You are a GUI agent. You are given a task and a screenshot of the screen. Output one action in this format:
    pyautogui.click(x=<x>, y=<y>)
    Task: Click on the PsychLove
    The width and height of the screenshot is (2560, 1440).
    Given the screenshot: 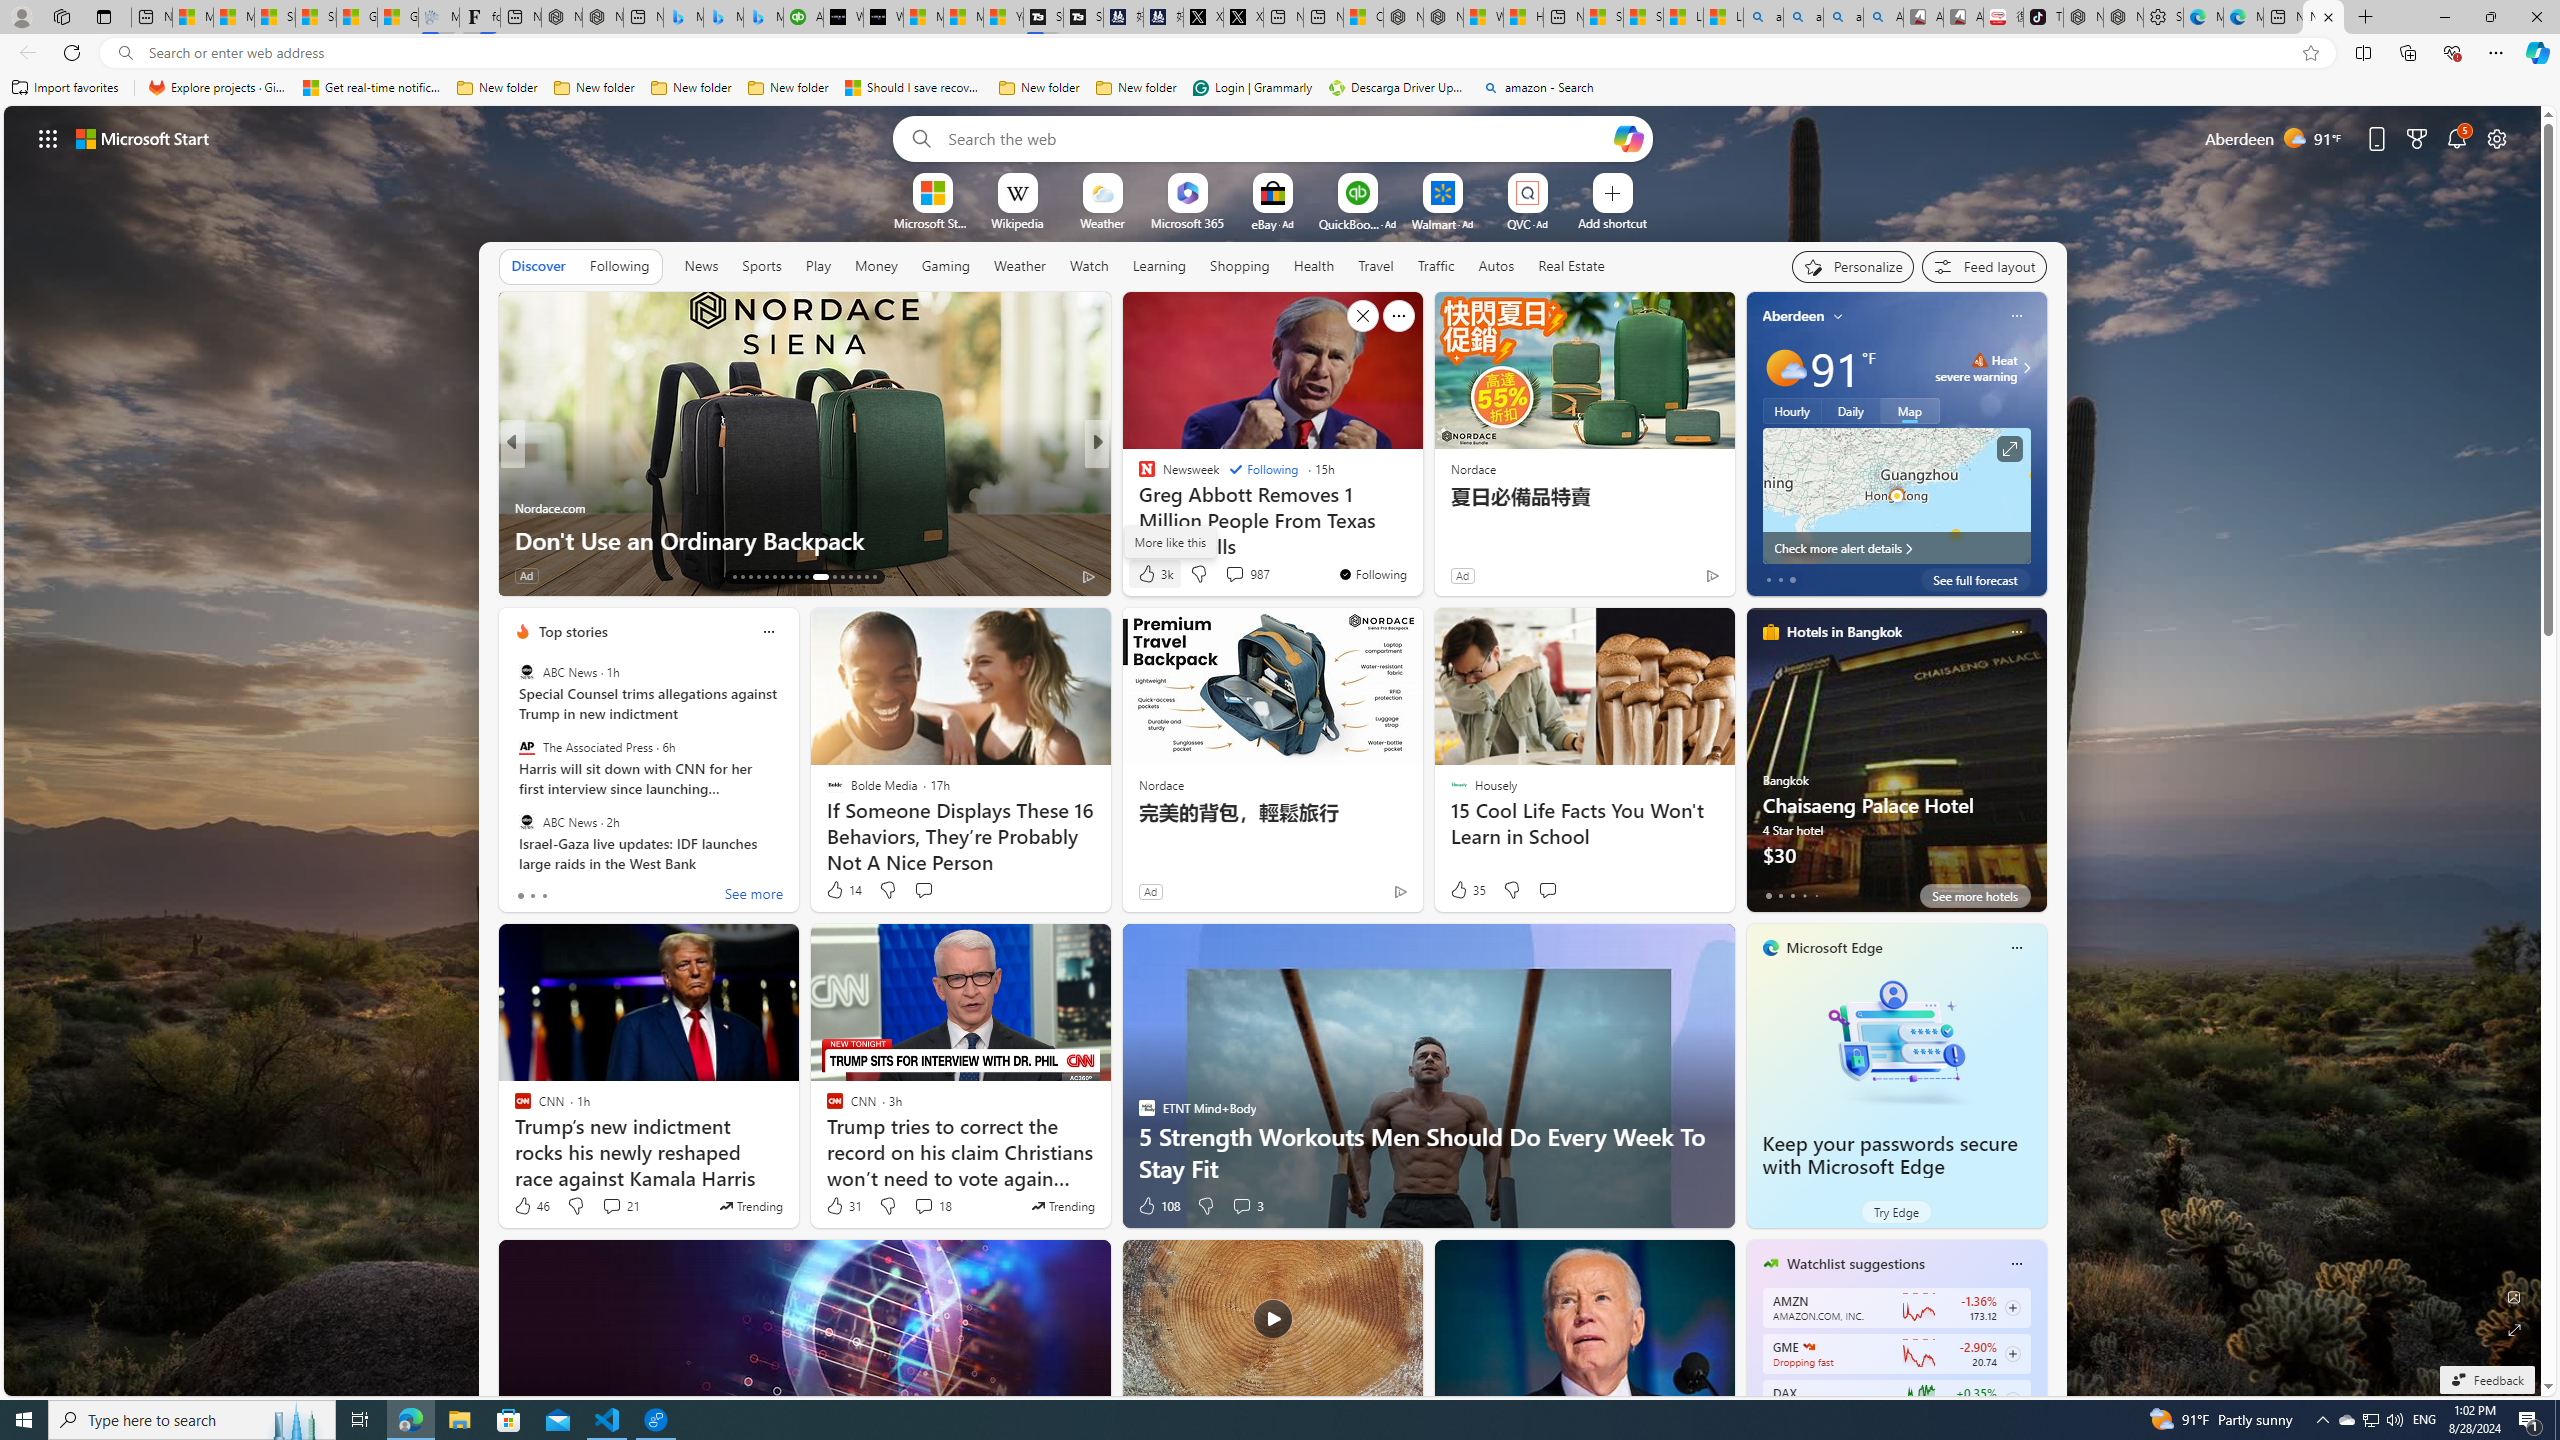 What is the action you would take?
    pyautogui.click(x=522, y=476)
    